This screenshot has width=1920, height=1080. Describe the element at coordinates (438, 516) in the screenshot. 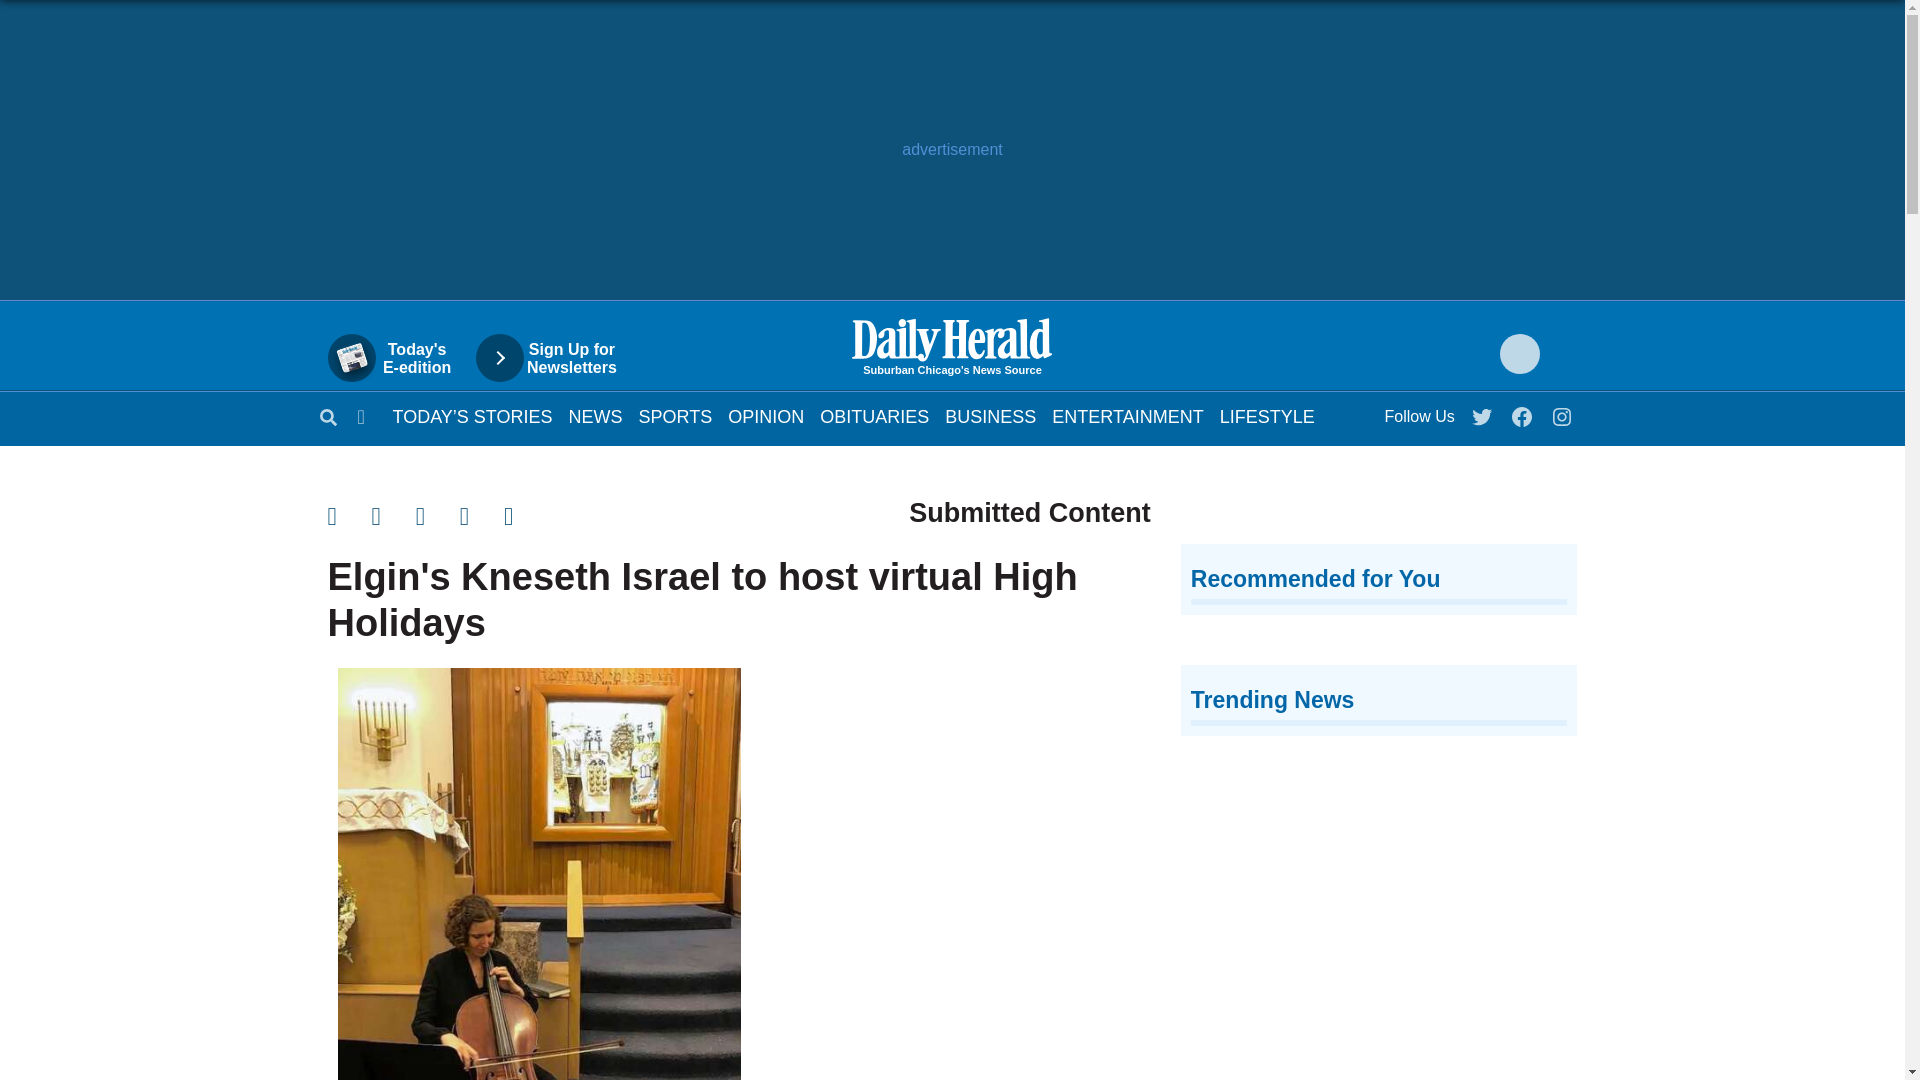

I see `Share via Email` at that location.